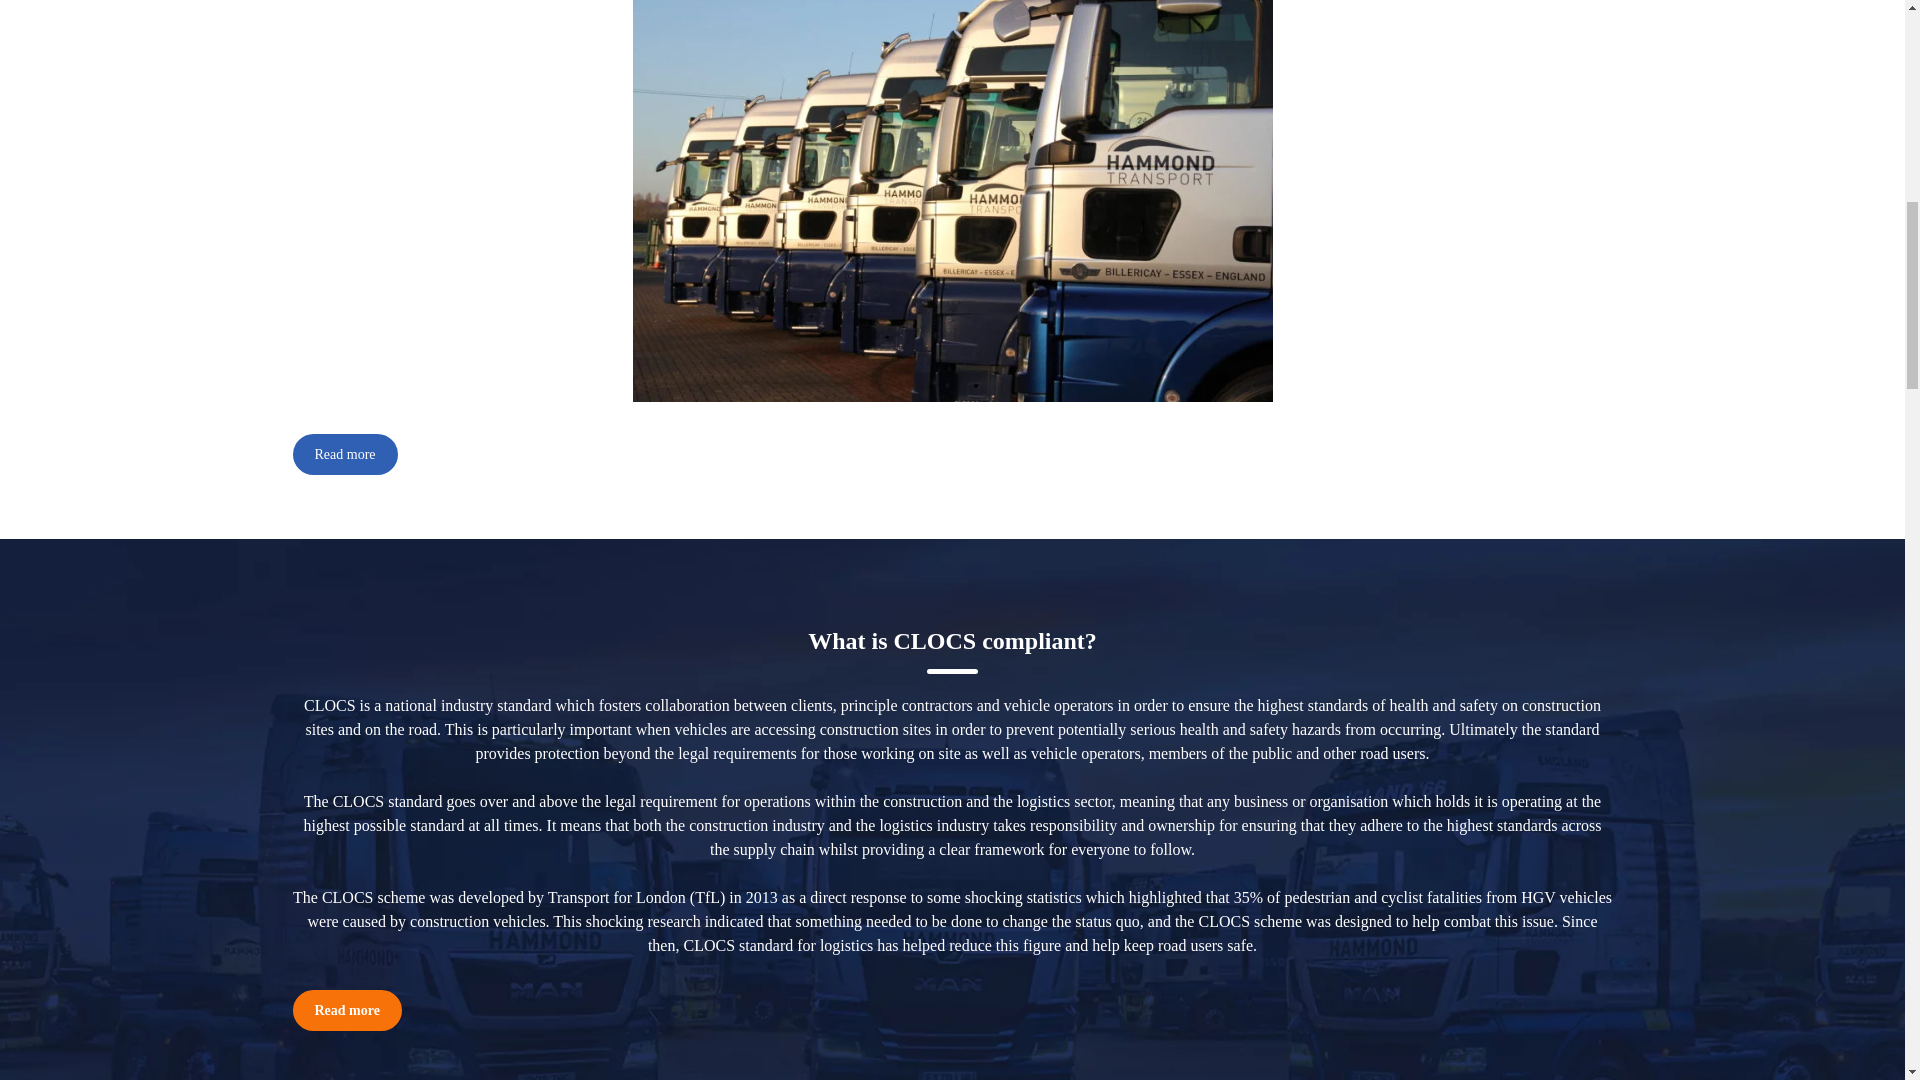 The image size is (1920, 1080). Describe the element at coordinates (344, 454) in the screenshot. I see `Read more` at that location.